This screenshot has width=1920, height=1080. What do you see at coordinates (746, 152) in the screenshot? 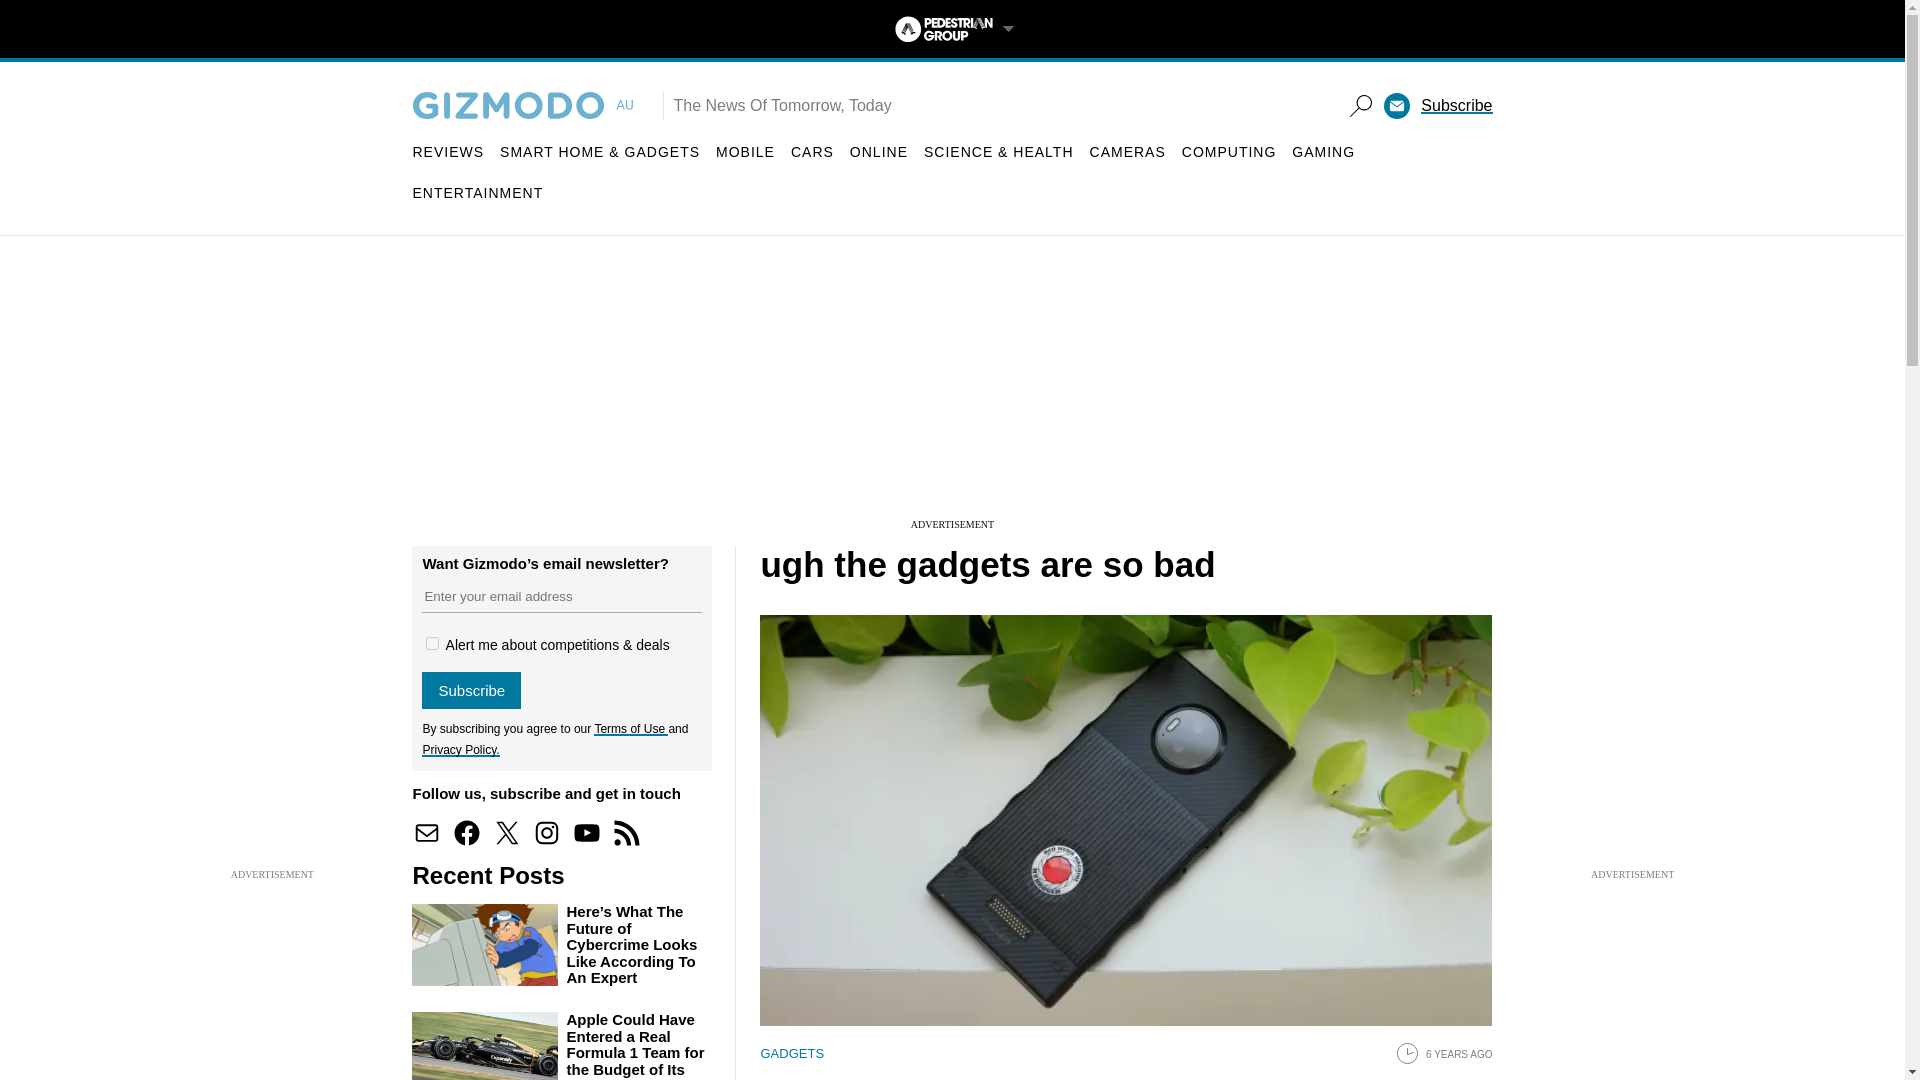
I see `MOBILE` at bounding box center [746, 152].